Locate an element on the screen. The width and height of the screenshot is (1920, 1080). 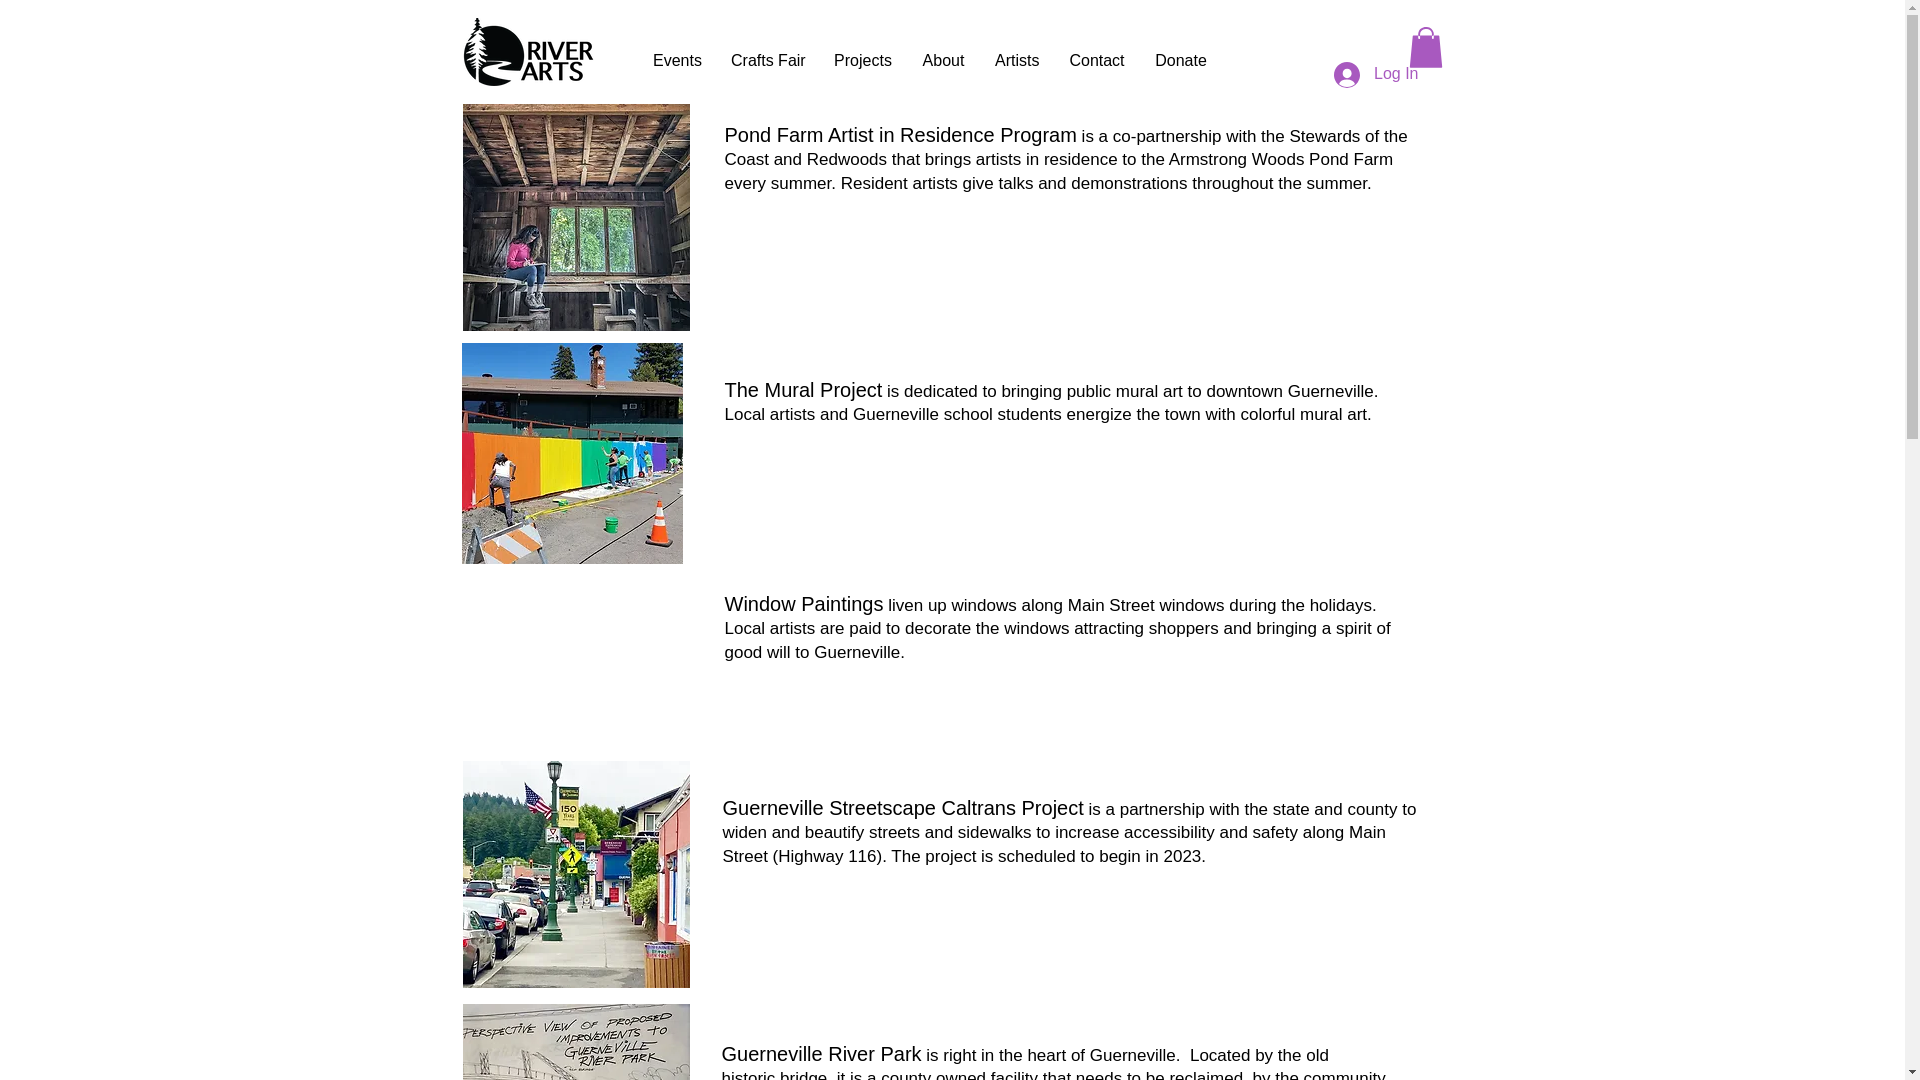
Projects is located at coordinates (862, 60).